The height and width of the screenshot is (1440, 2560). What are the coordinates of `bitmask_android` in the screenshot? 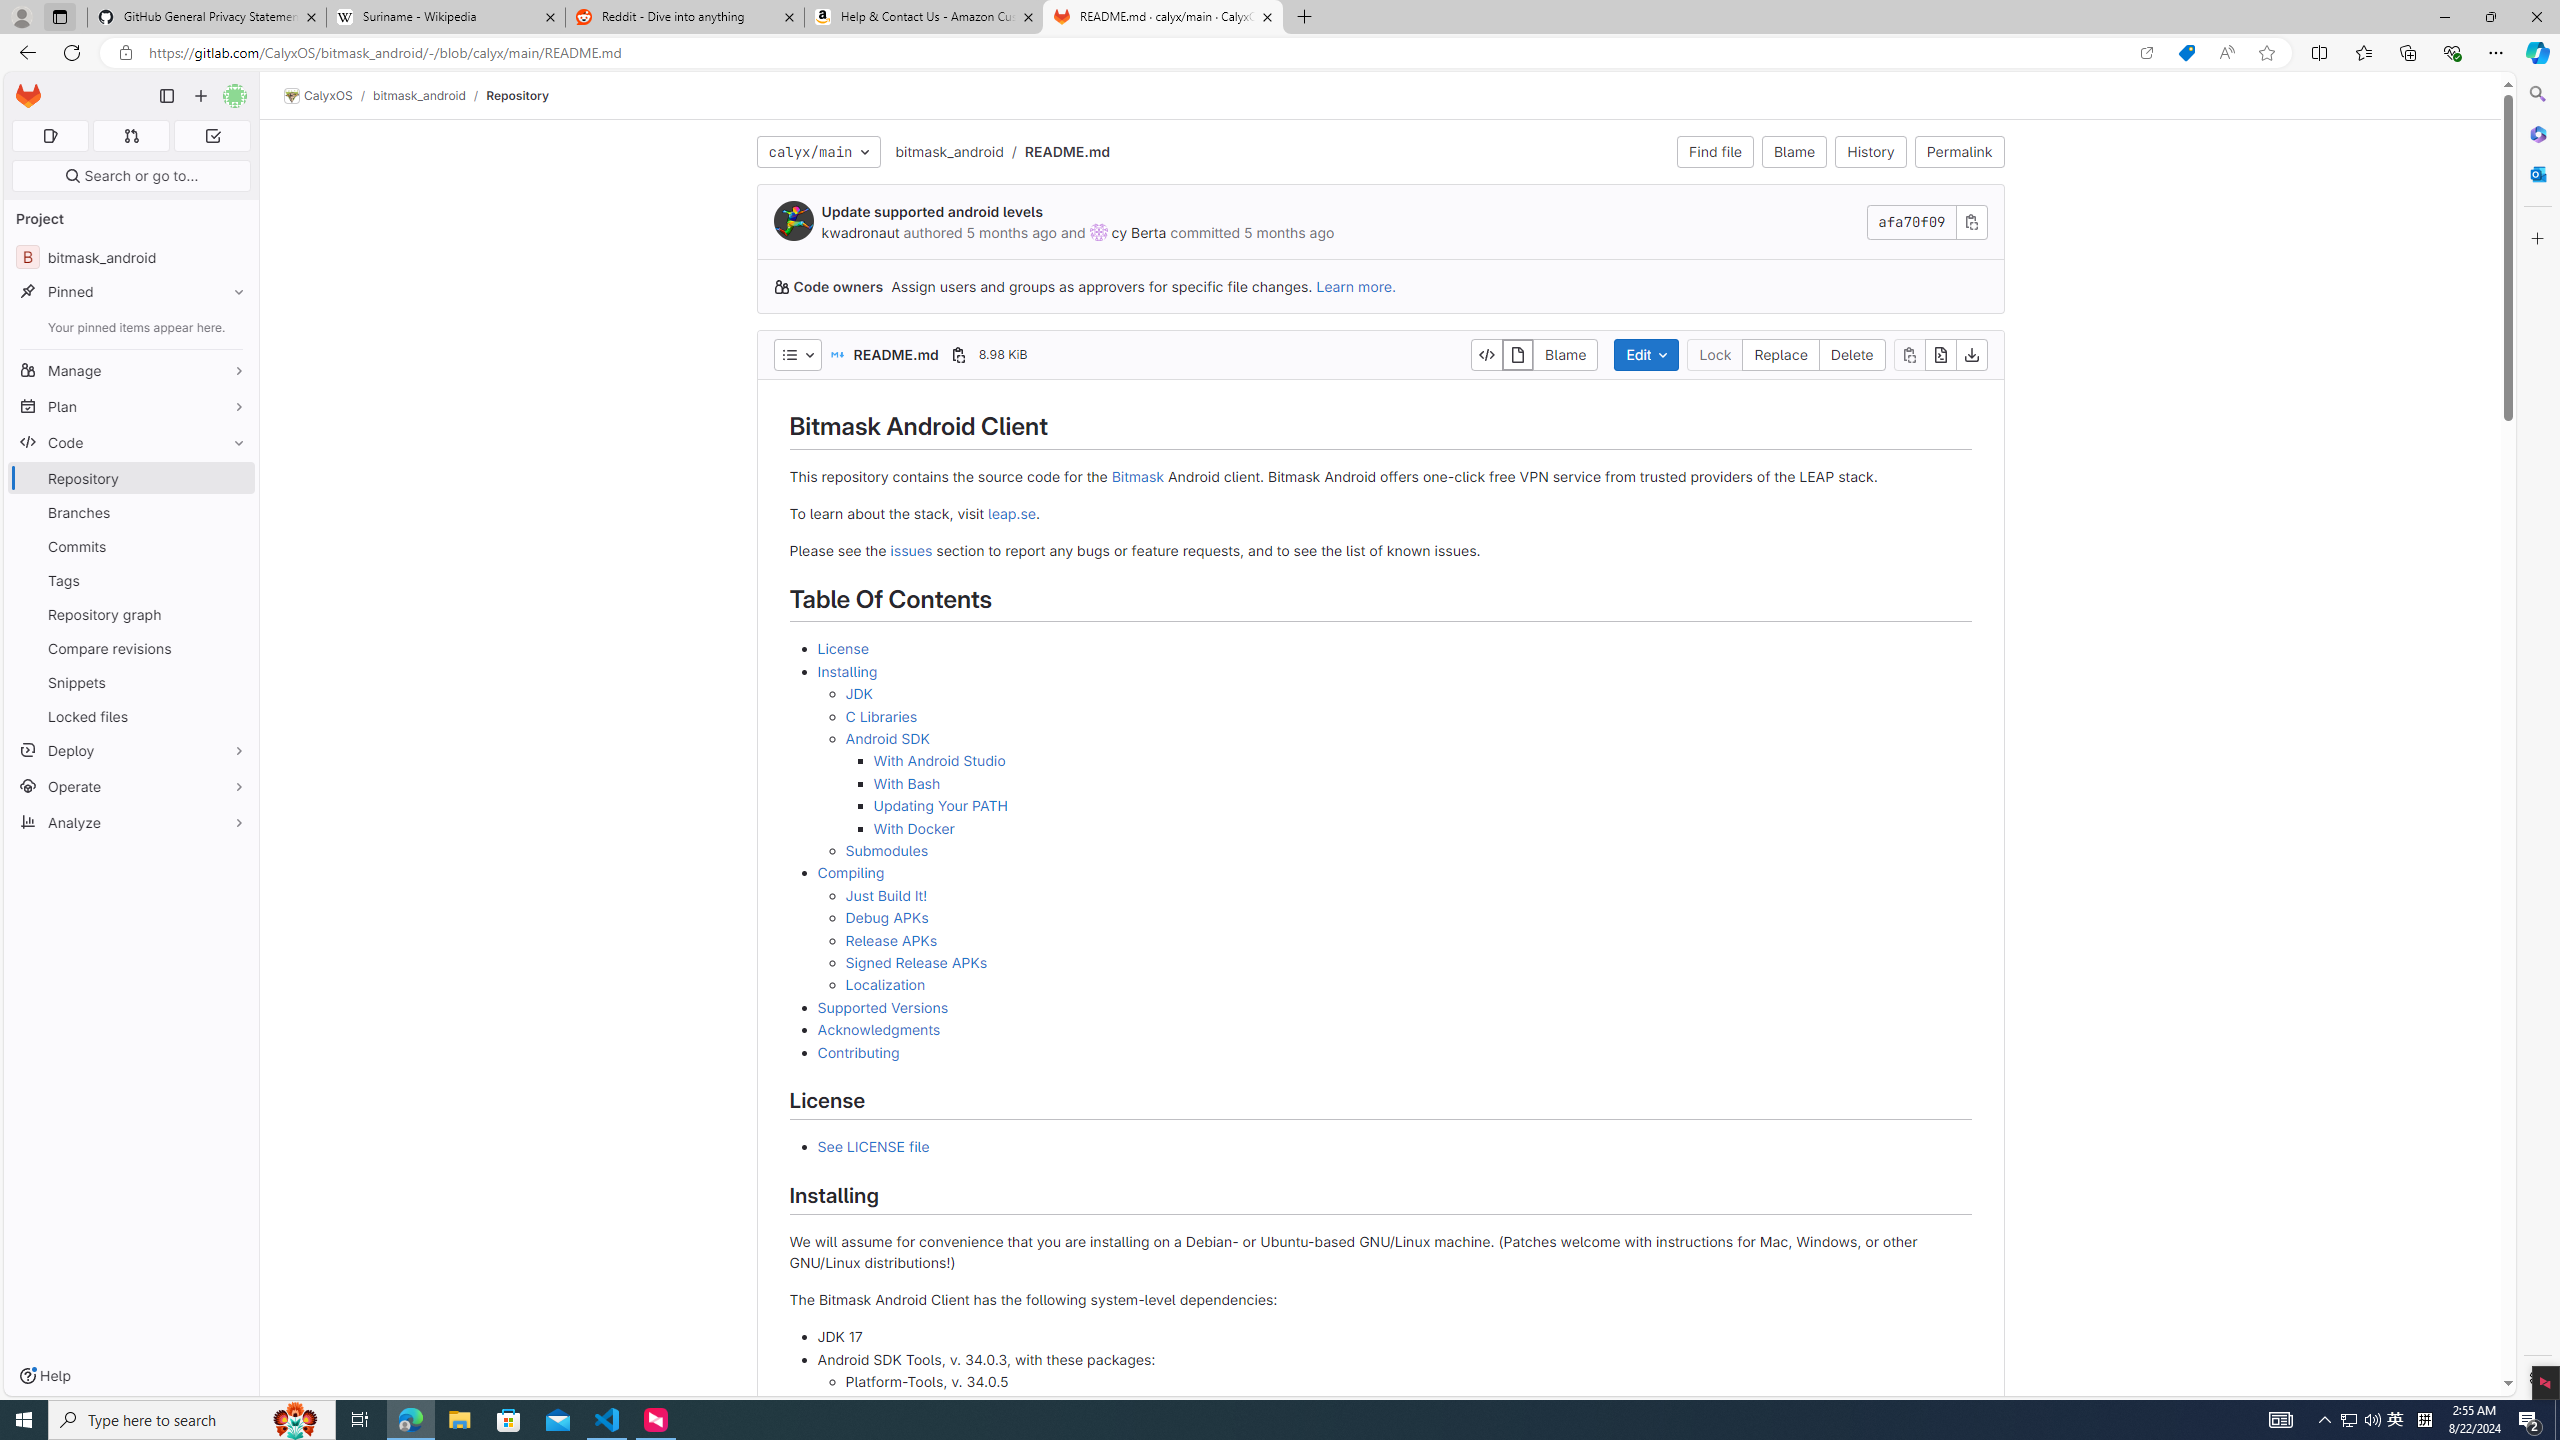 It's located at (950, 152).